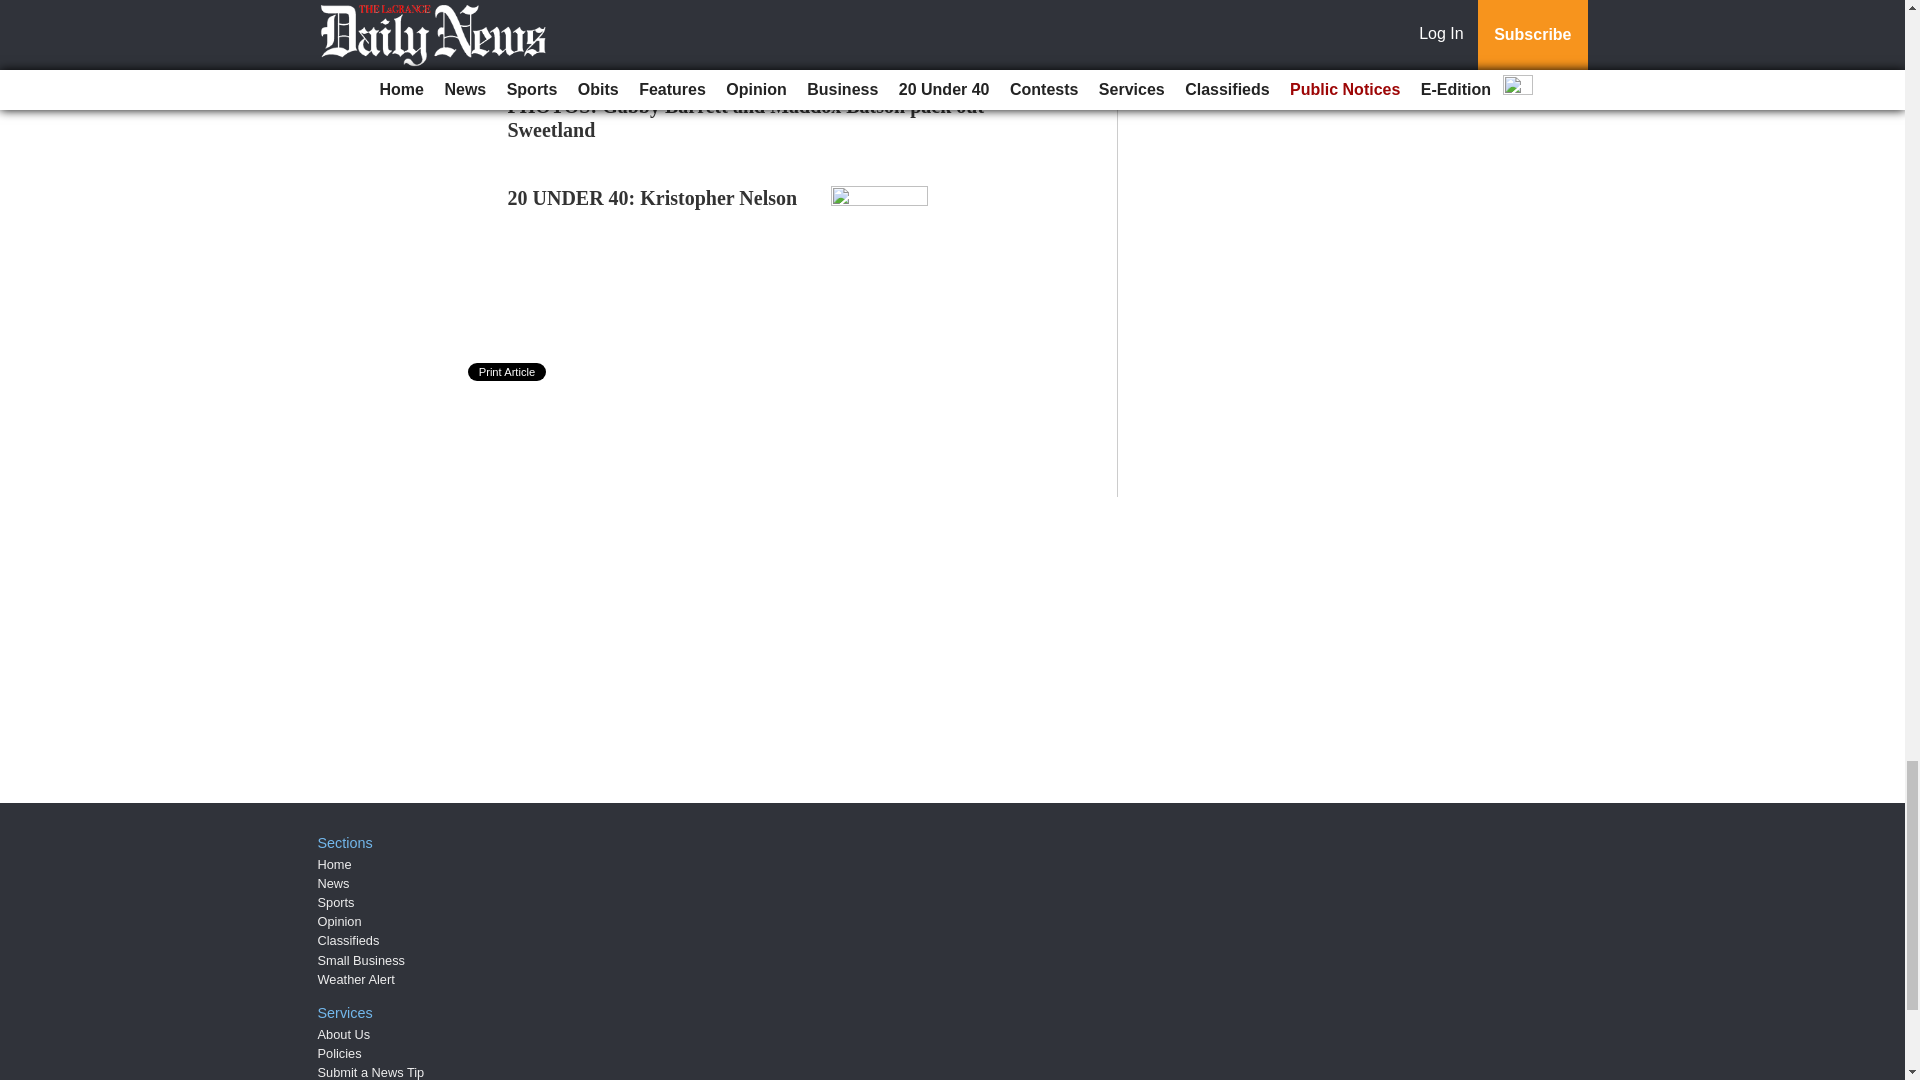 Image resolution: width=1920 pixels, height=1080 pixels. I want to click on PHOTOS: Gabby Barrett and Maddox Batson pack out Sweetland, so click(746, 118).